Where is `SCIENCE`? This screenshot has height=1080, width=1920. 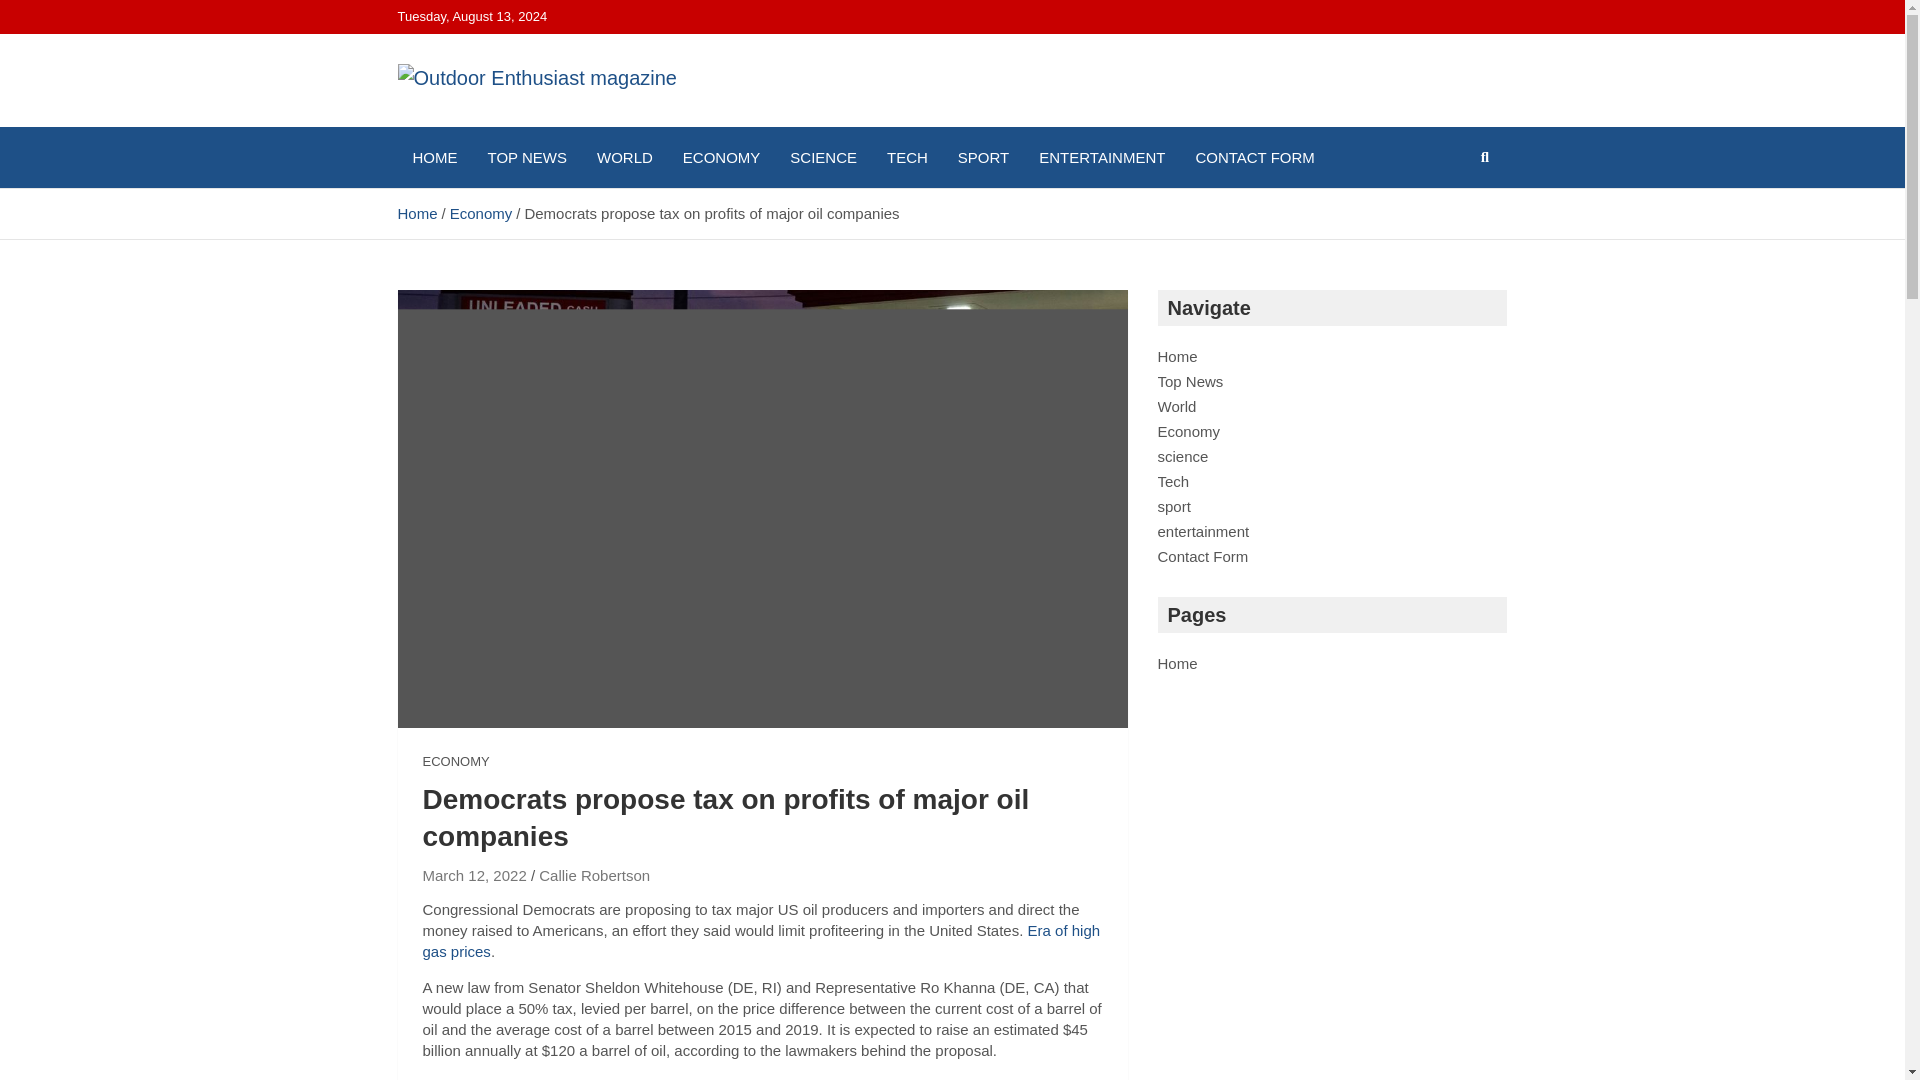 SCIENCE is located at coordinates (823, 157).